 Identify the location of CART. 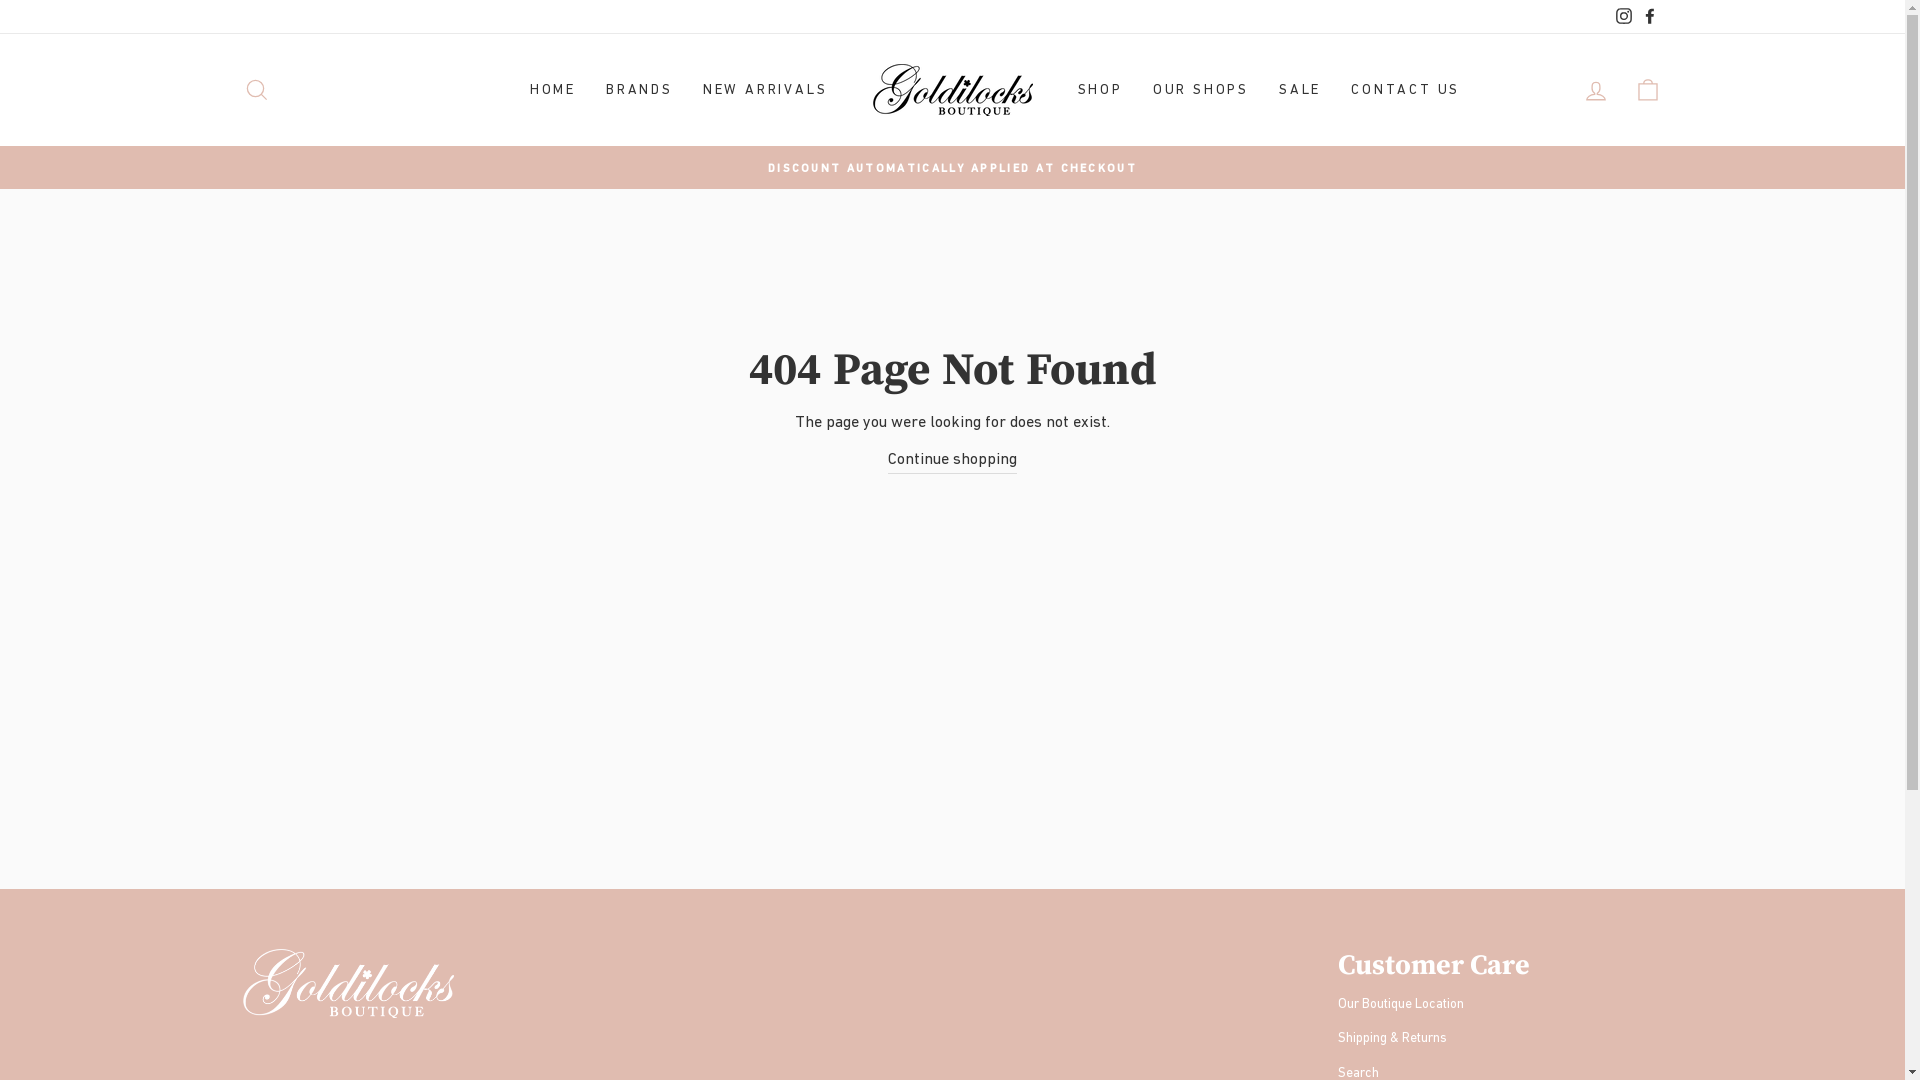
(1648, 90).